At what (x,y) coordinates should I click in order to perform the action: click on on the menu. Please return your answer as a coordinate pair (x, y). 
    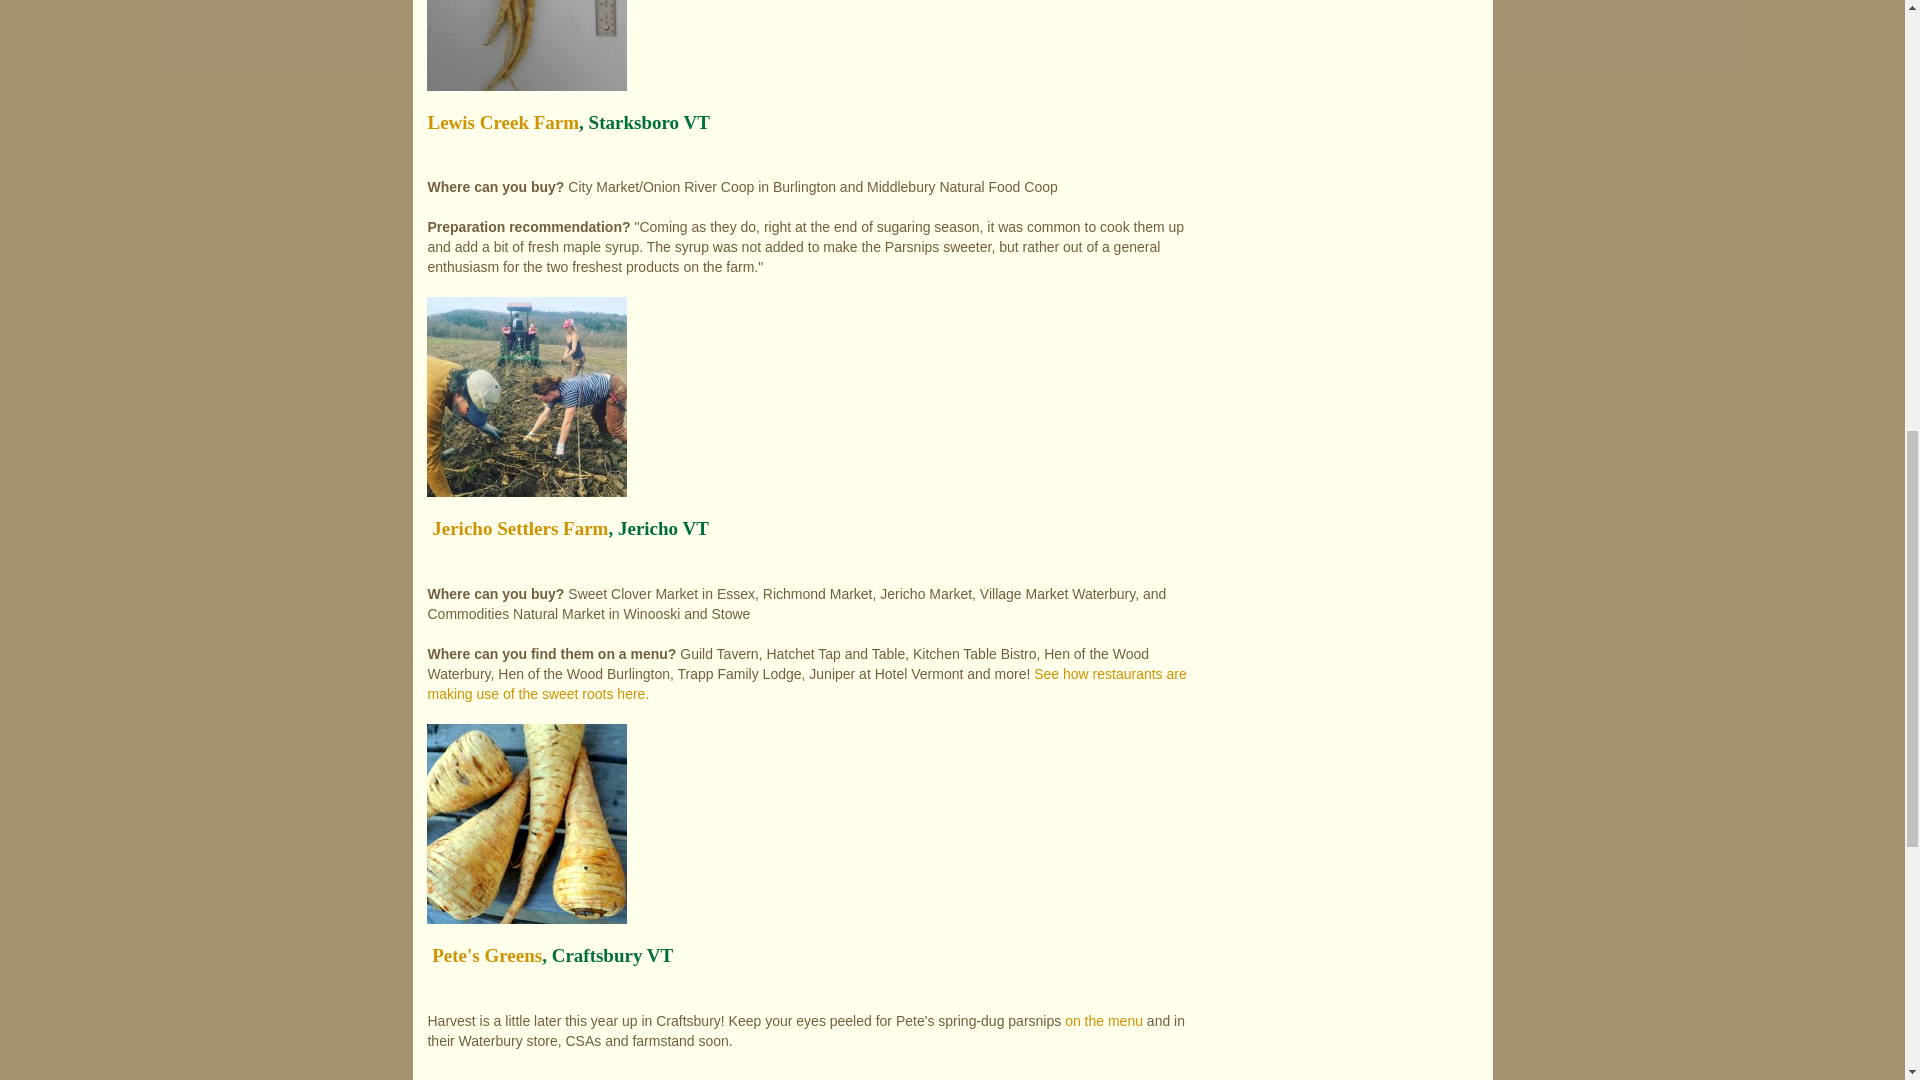
    Looking at the image, I should click on (1104, 1021).